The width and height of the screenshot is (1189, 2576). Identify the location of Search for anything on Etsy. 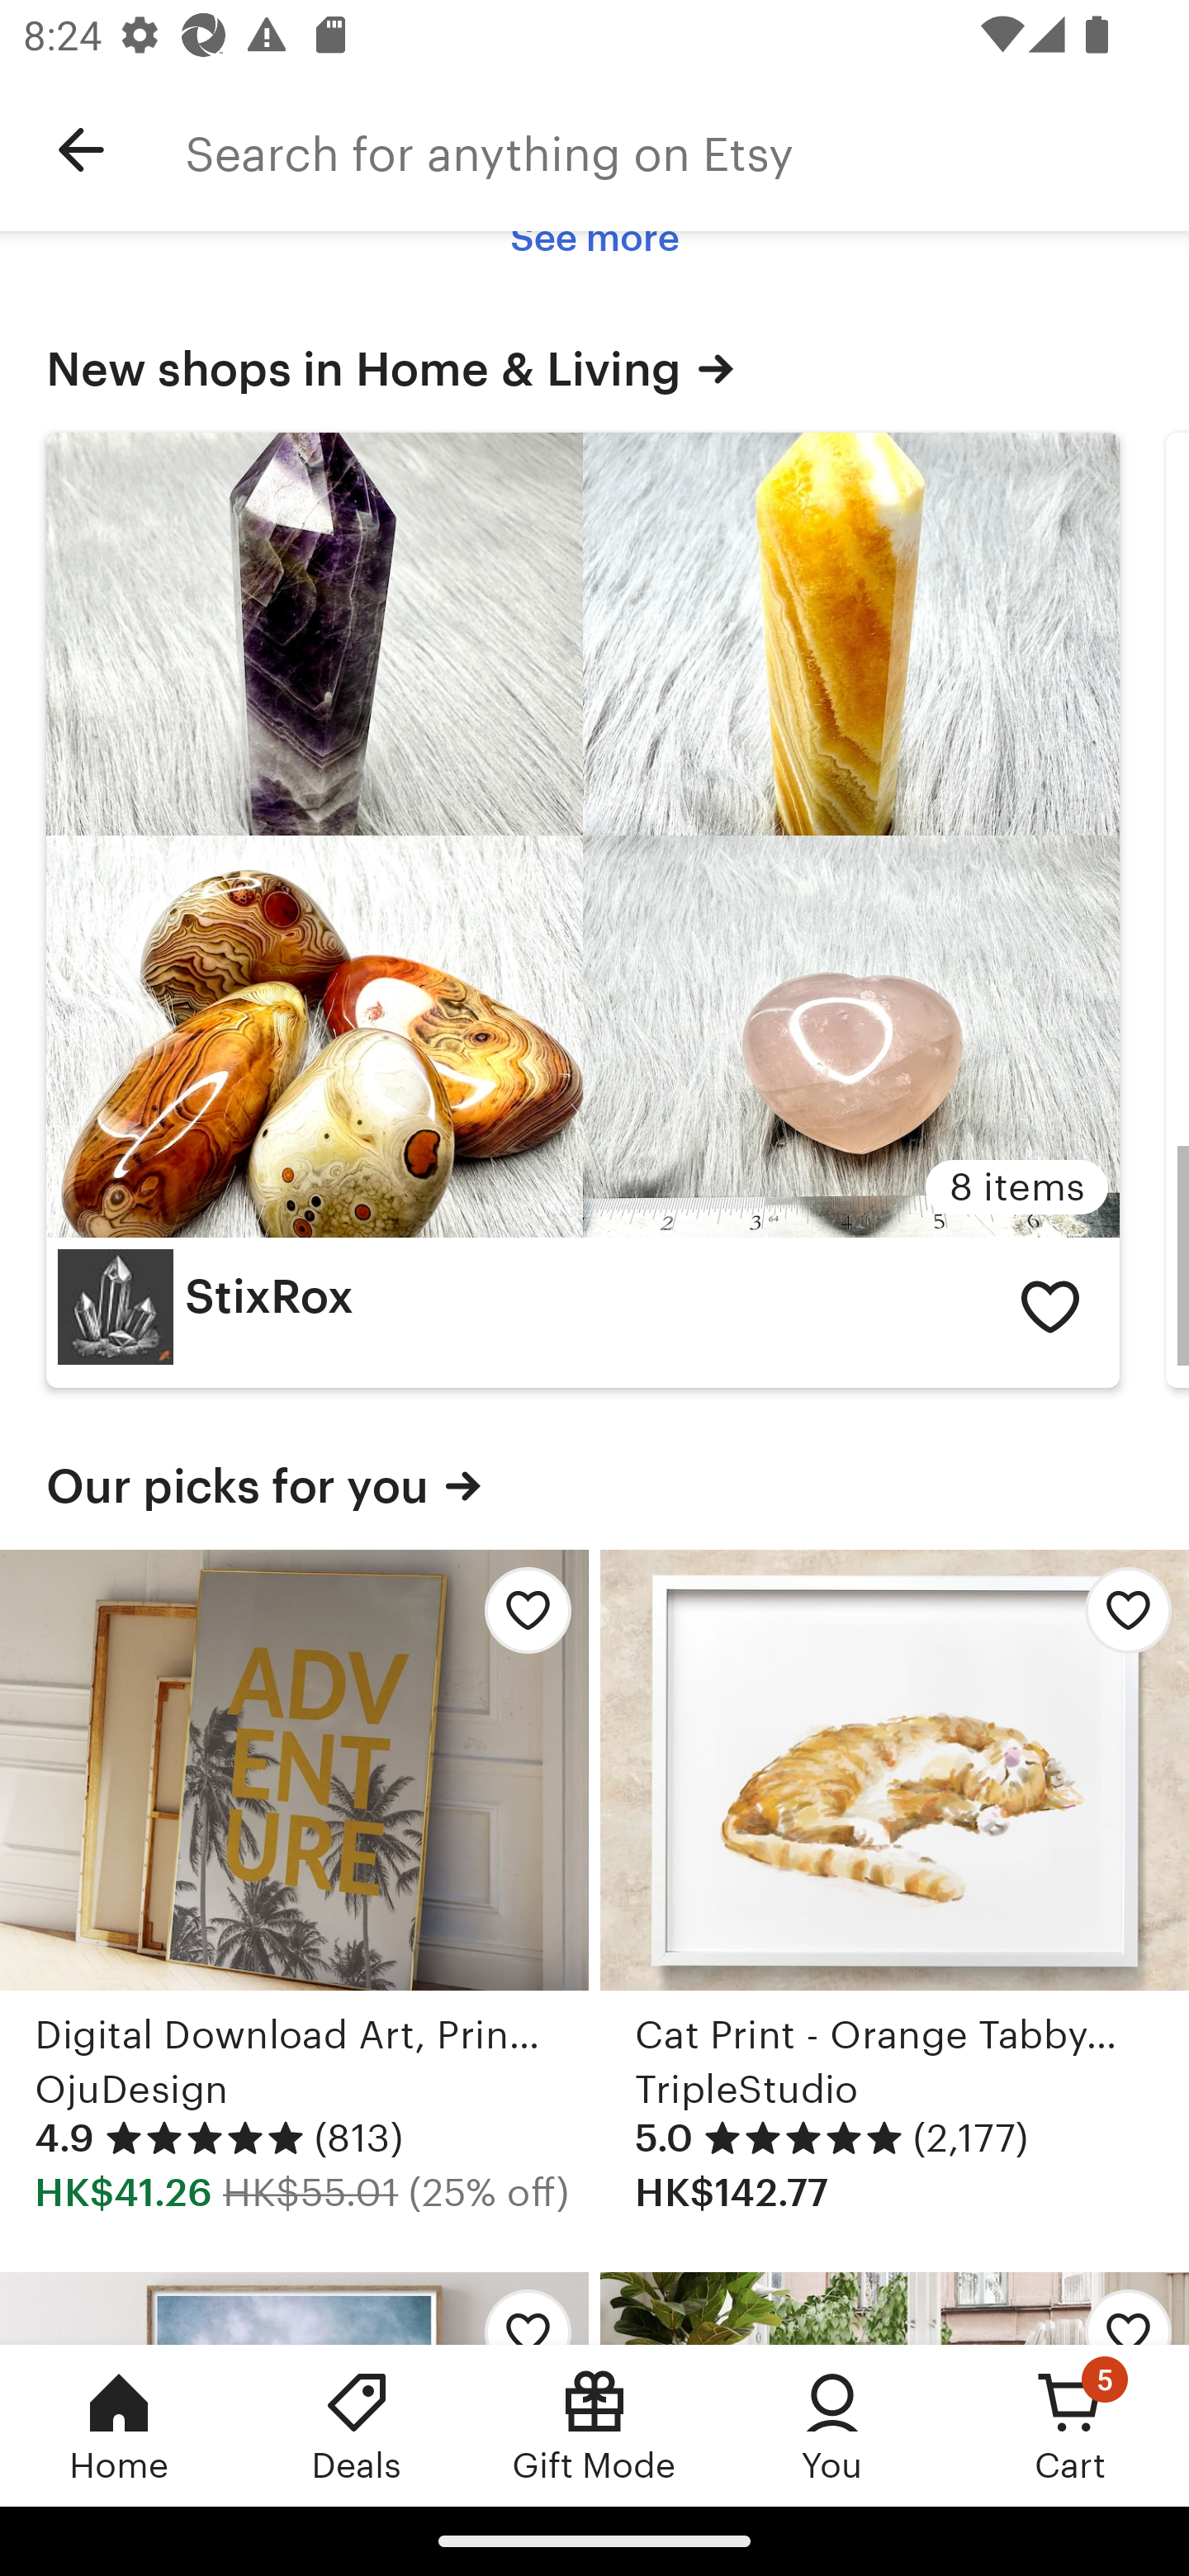
(687, 150).